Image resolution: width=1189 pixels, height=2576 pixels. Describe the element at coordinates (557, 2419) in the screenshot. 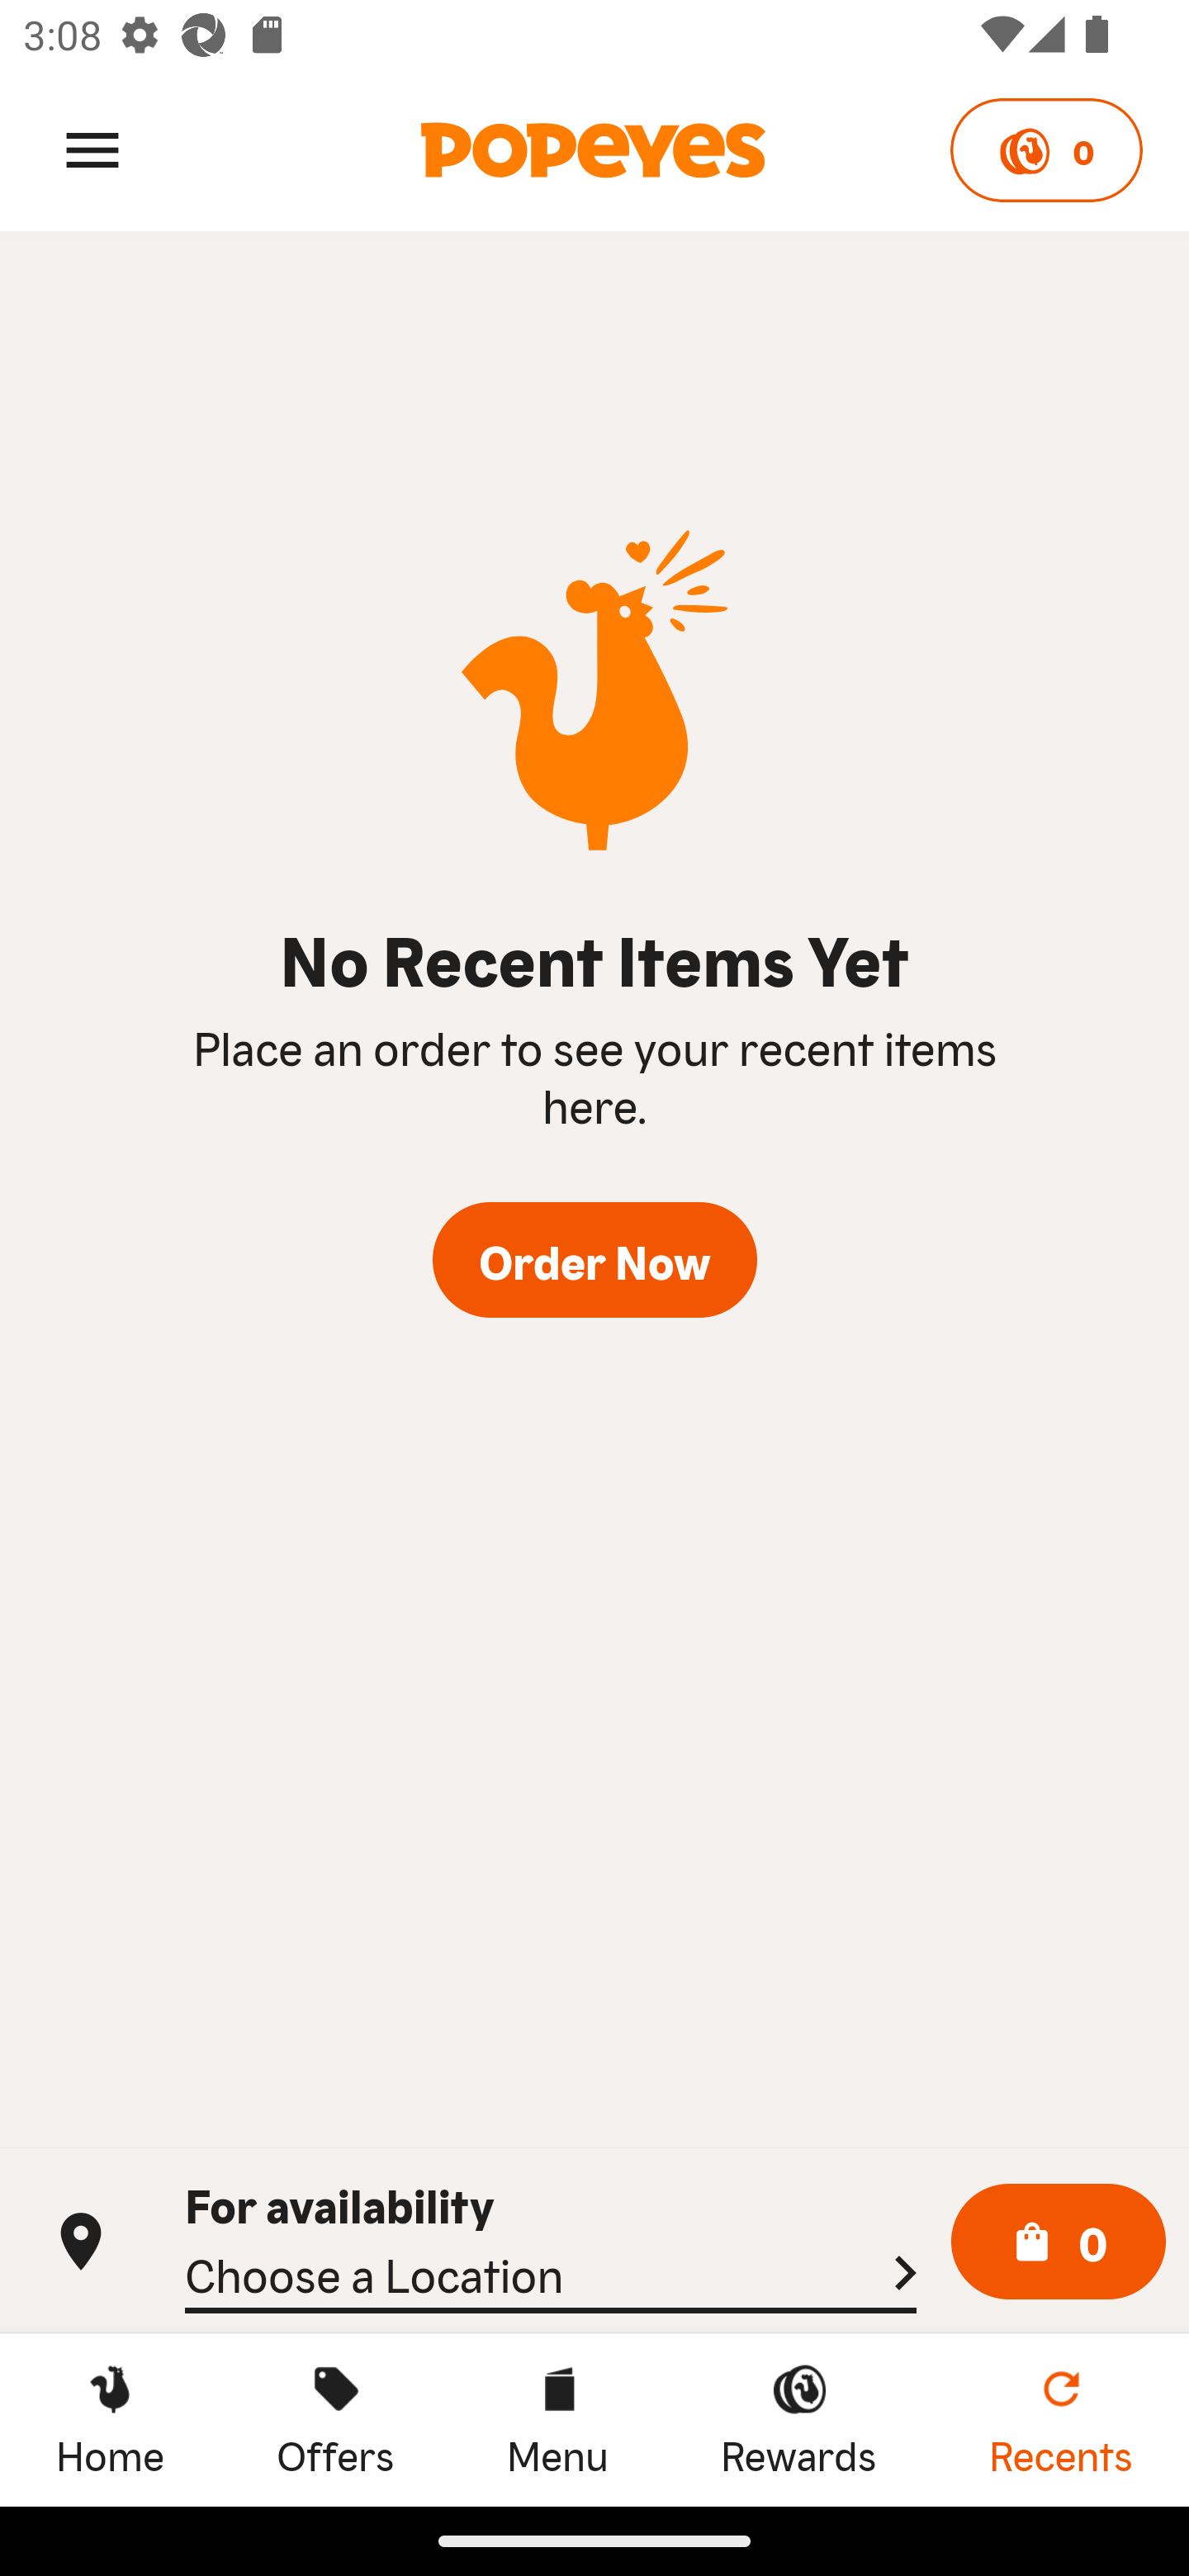

I see `Menu Menu Menu` at that location.